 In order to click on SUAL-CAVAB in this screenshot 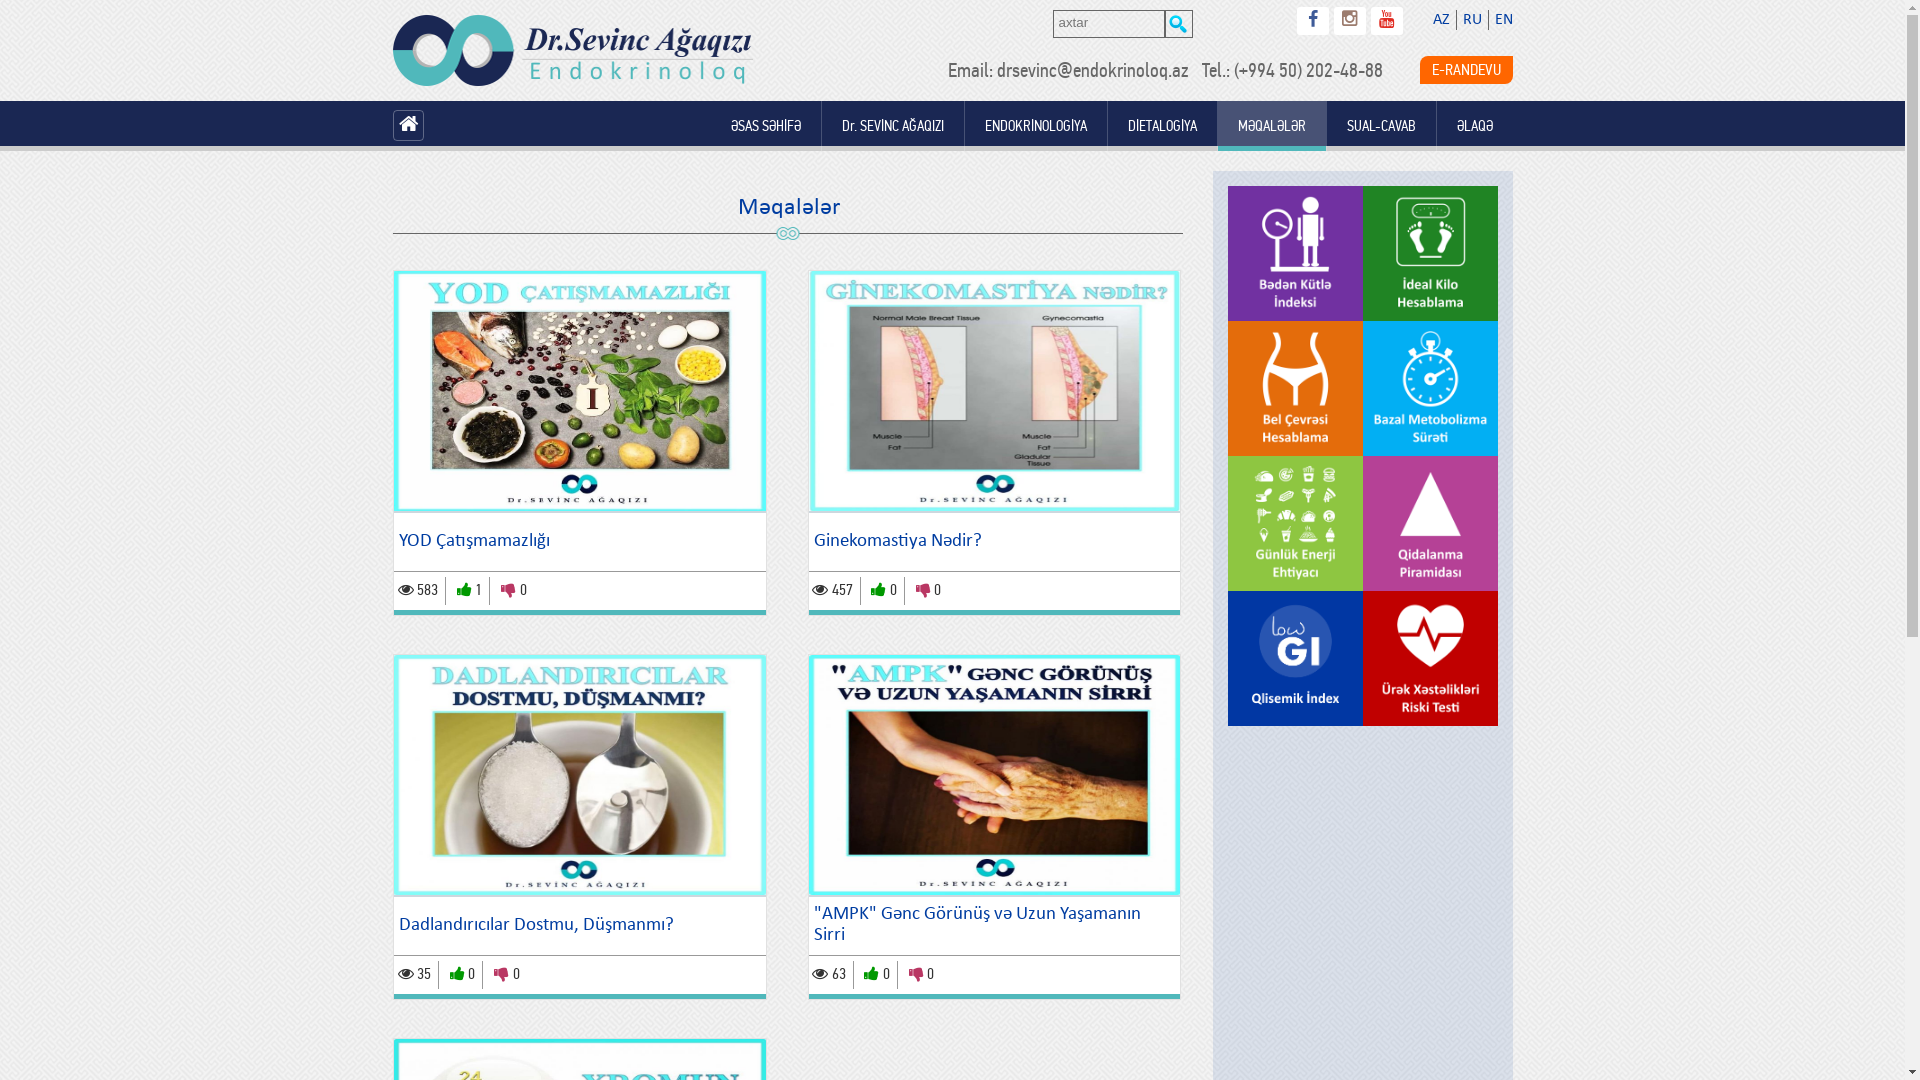, I will do `click(1380, 126)`.